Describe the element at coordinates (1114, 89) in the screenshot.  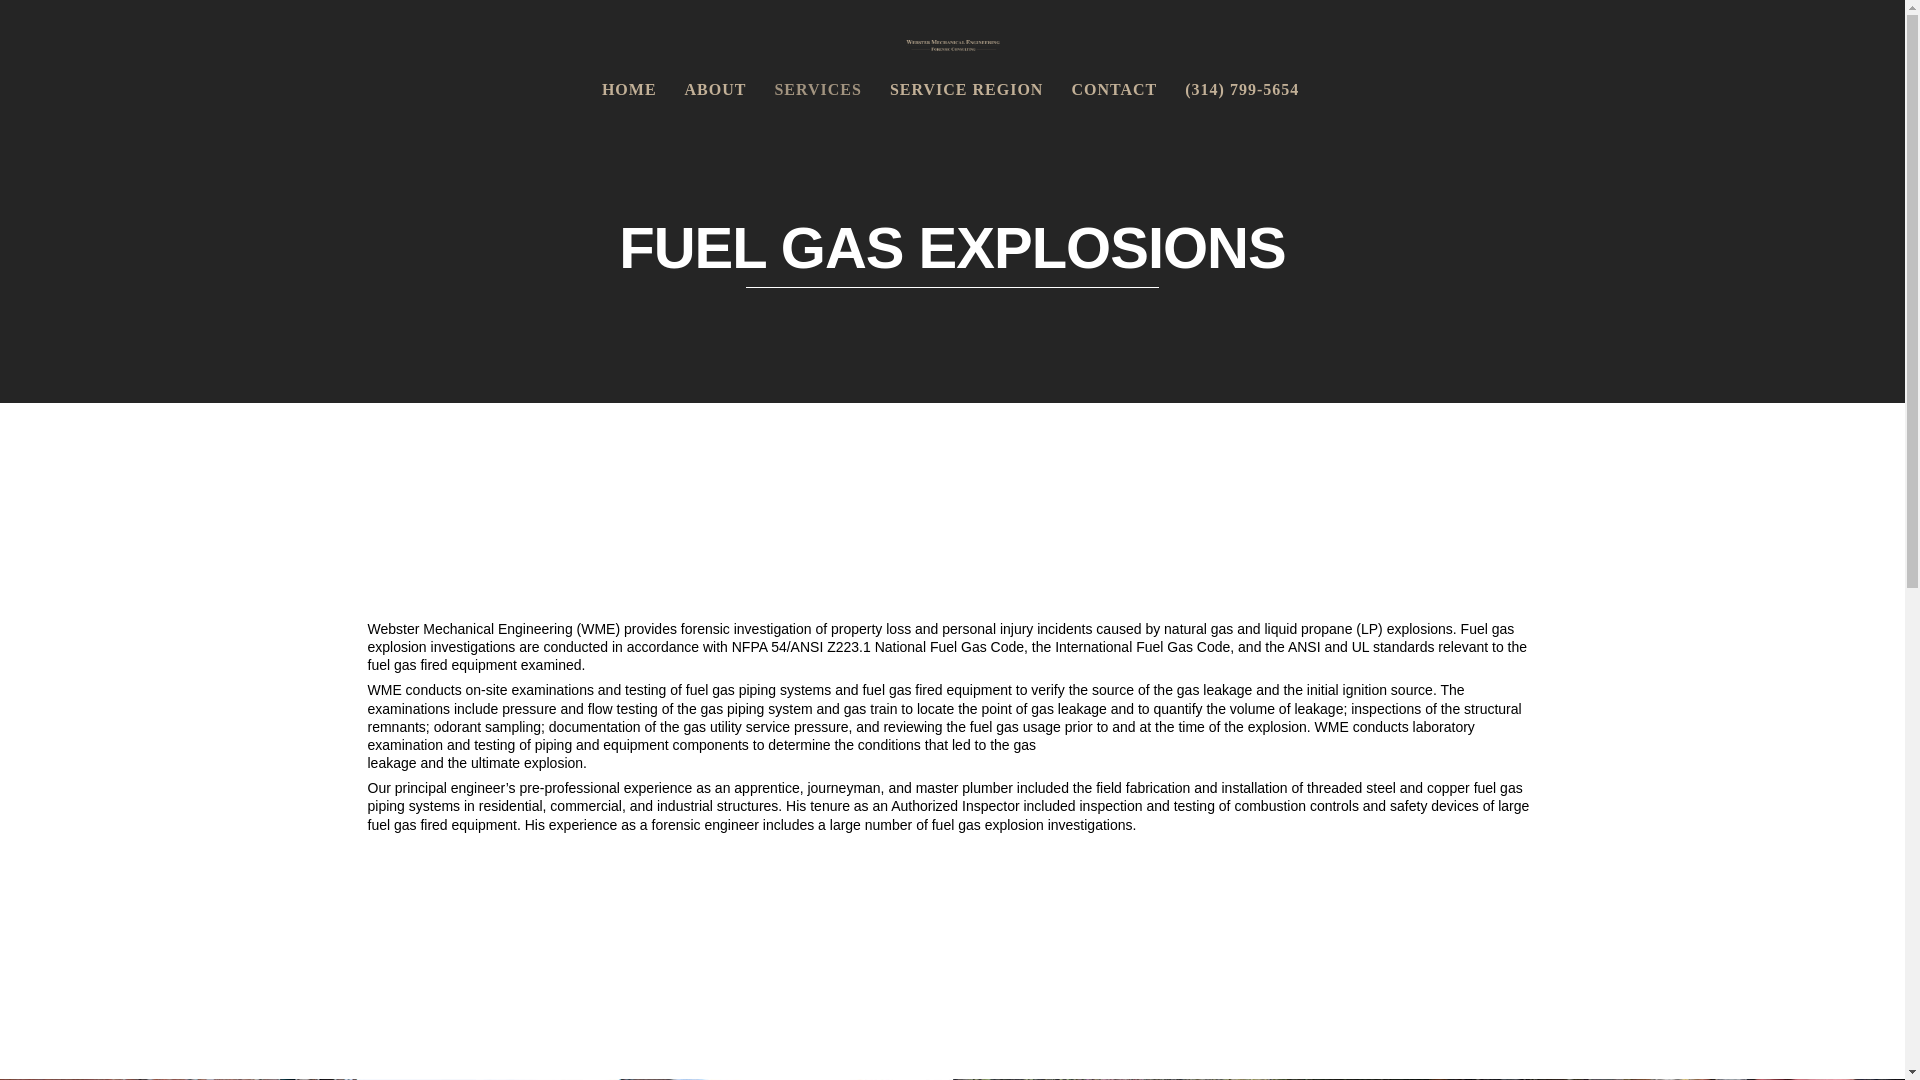
I see `CONTACT` at that location.